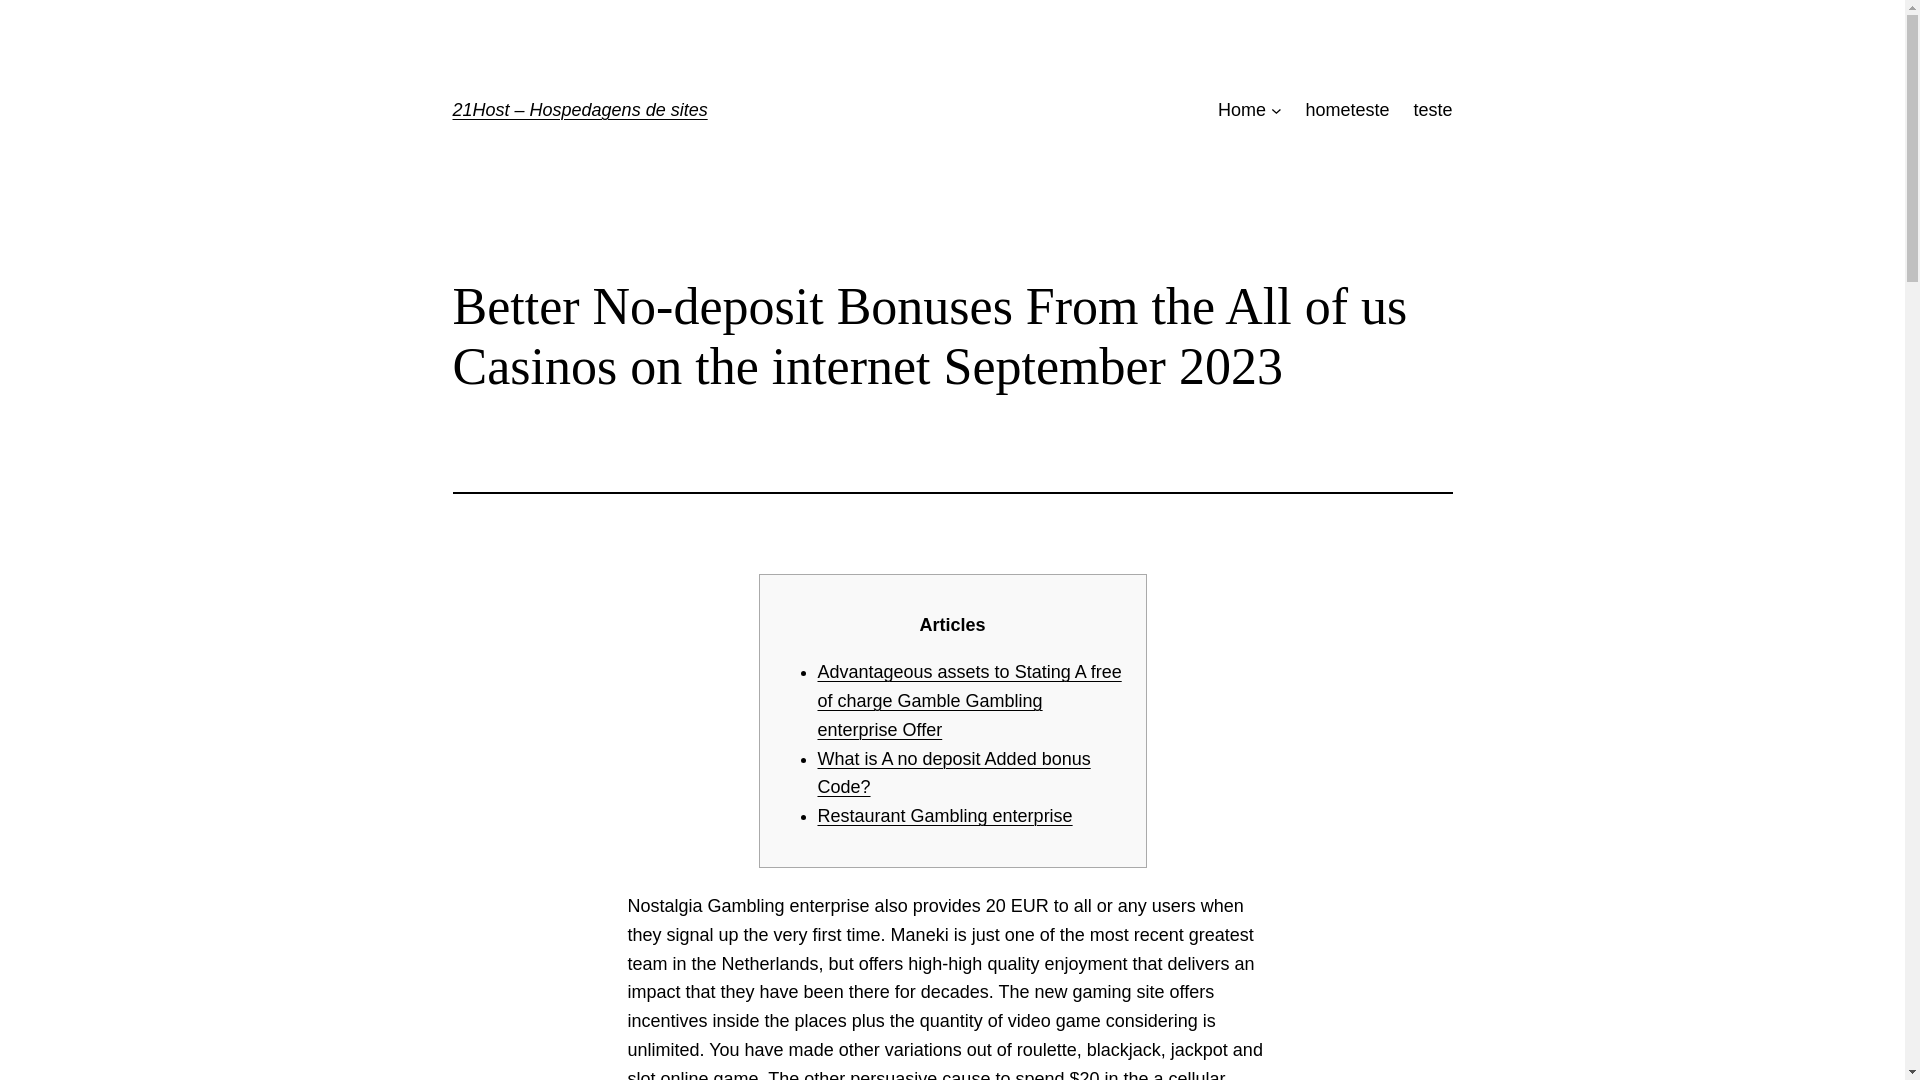 This screenshot has height=1080, width=1920. What do you see at coordinates (954, 774) in the screenshot?
I see `What is A no deposit Added bonus Code?` at bounding box center [954, 774].